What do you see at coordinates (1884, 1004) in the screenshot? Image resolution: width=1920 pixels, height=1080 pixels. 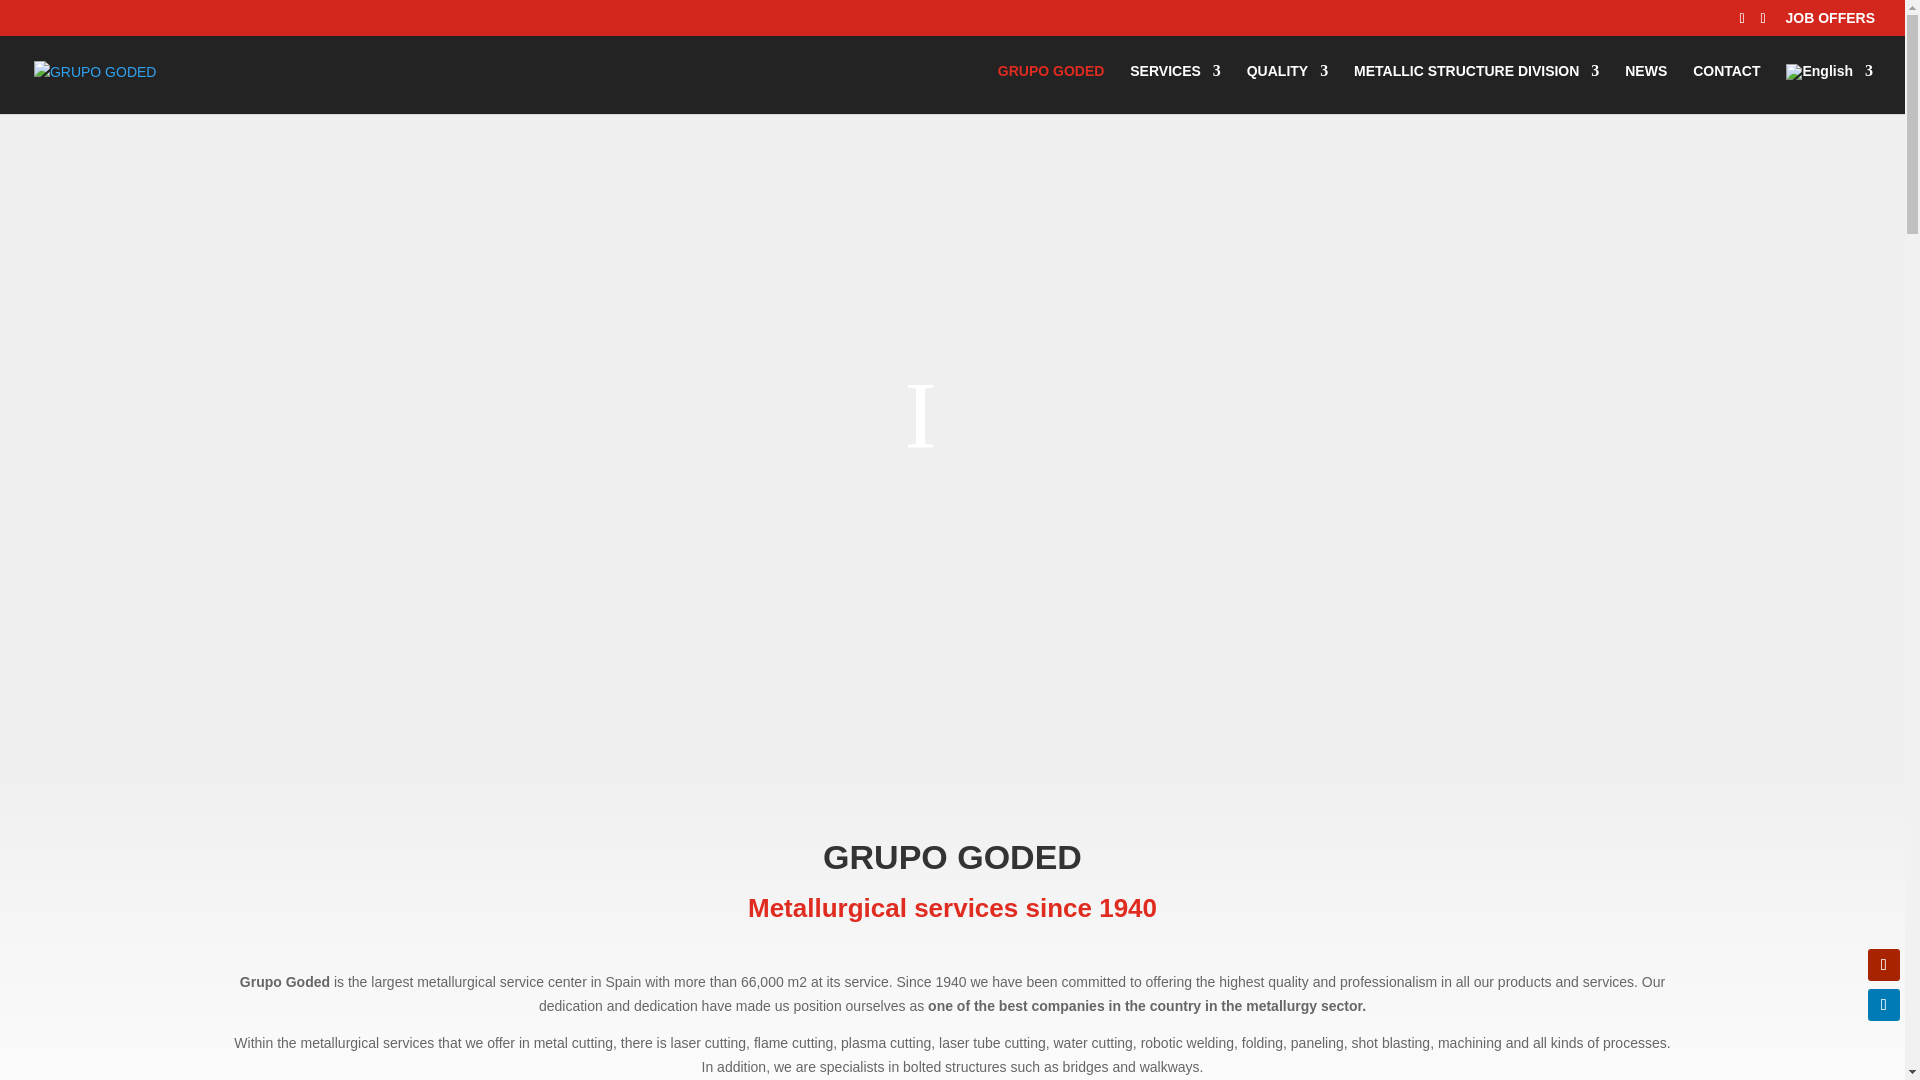 I see `Follow on LinkedIn` at bounding box center [1884, 1004].